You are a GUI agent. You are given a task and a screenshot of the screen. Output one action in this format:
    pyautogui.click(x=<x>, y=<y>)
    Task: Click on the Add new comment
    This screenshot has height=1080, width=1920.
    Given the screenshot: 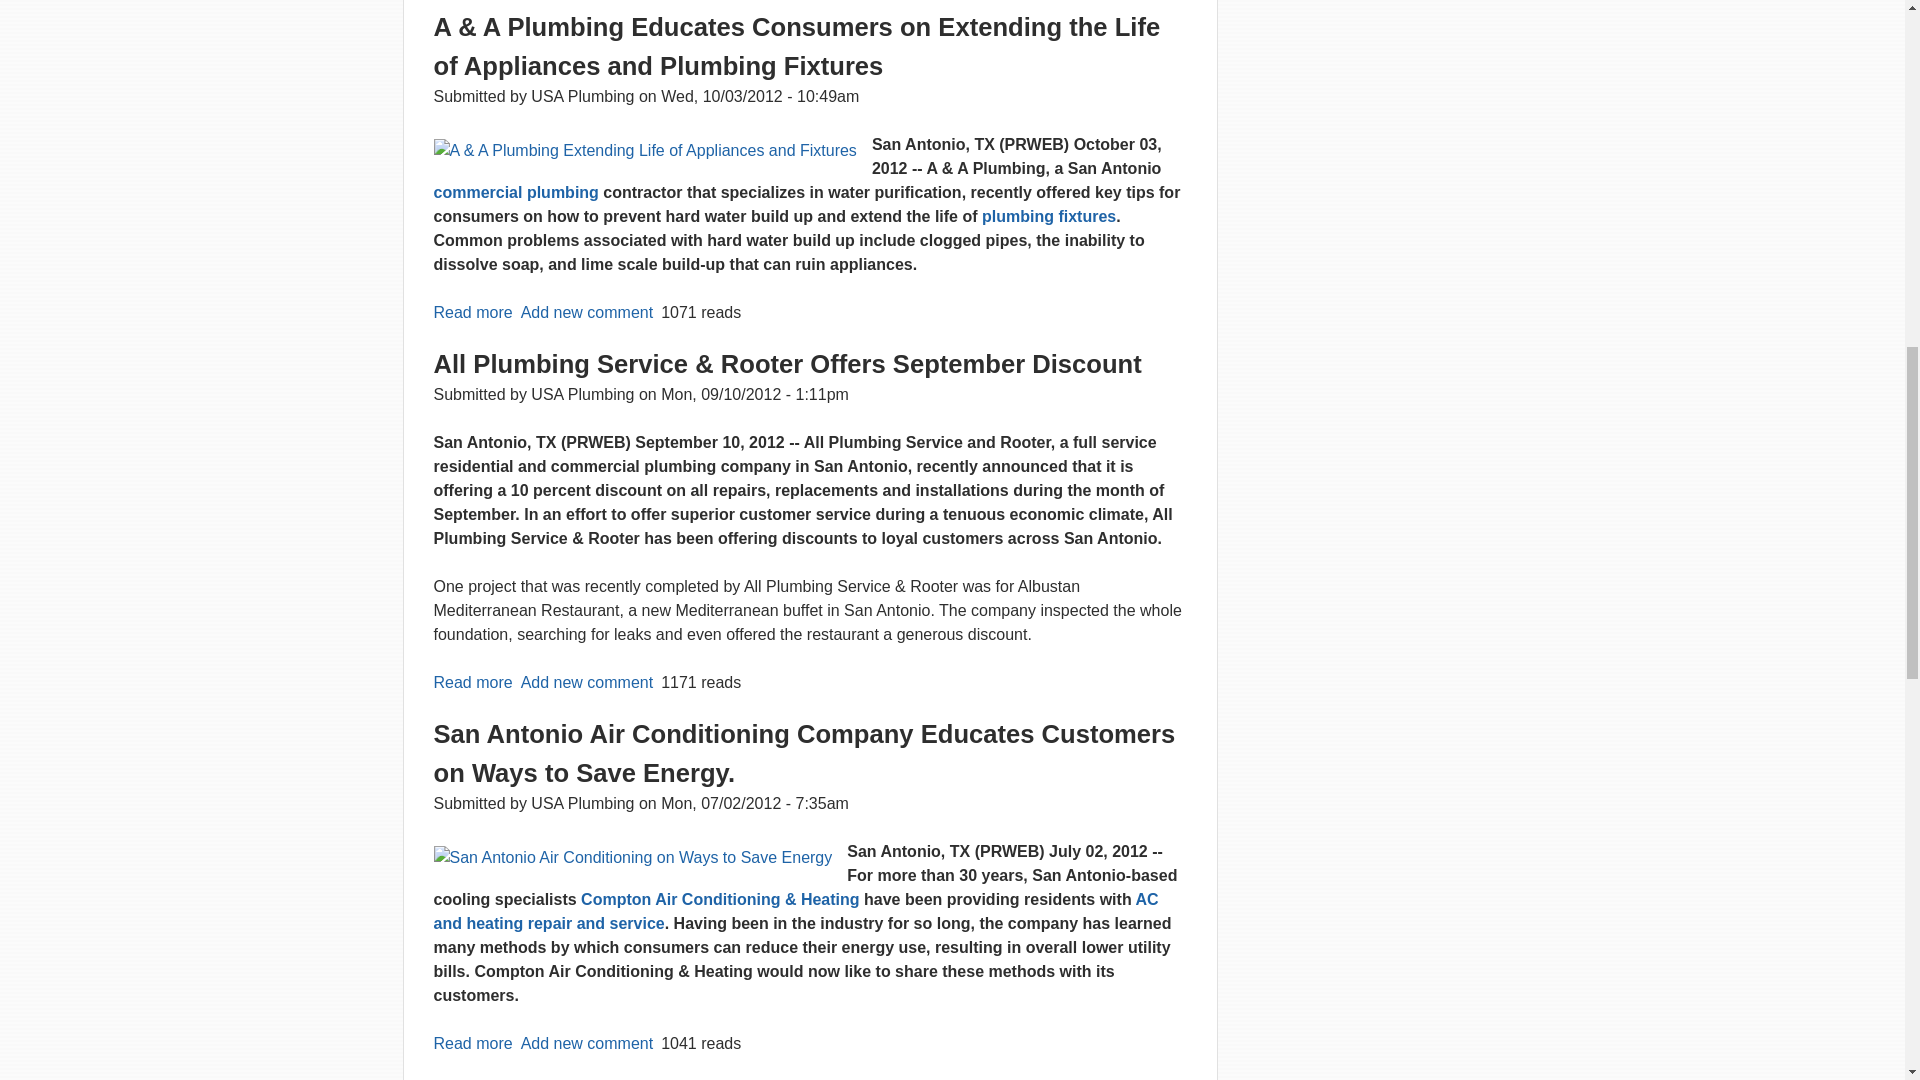 What is the action you would take?
    pyautogui.click(x=587, y=312)
    